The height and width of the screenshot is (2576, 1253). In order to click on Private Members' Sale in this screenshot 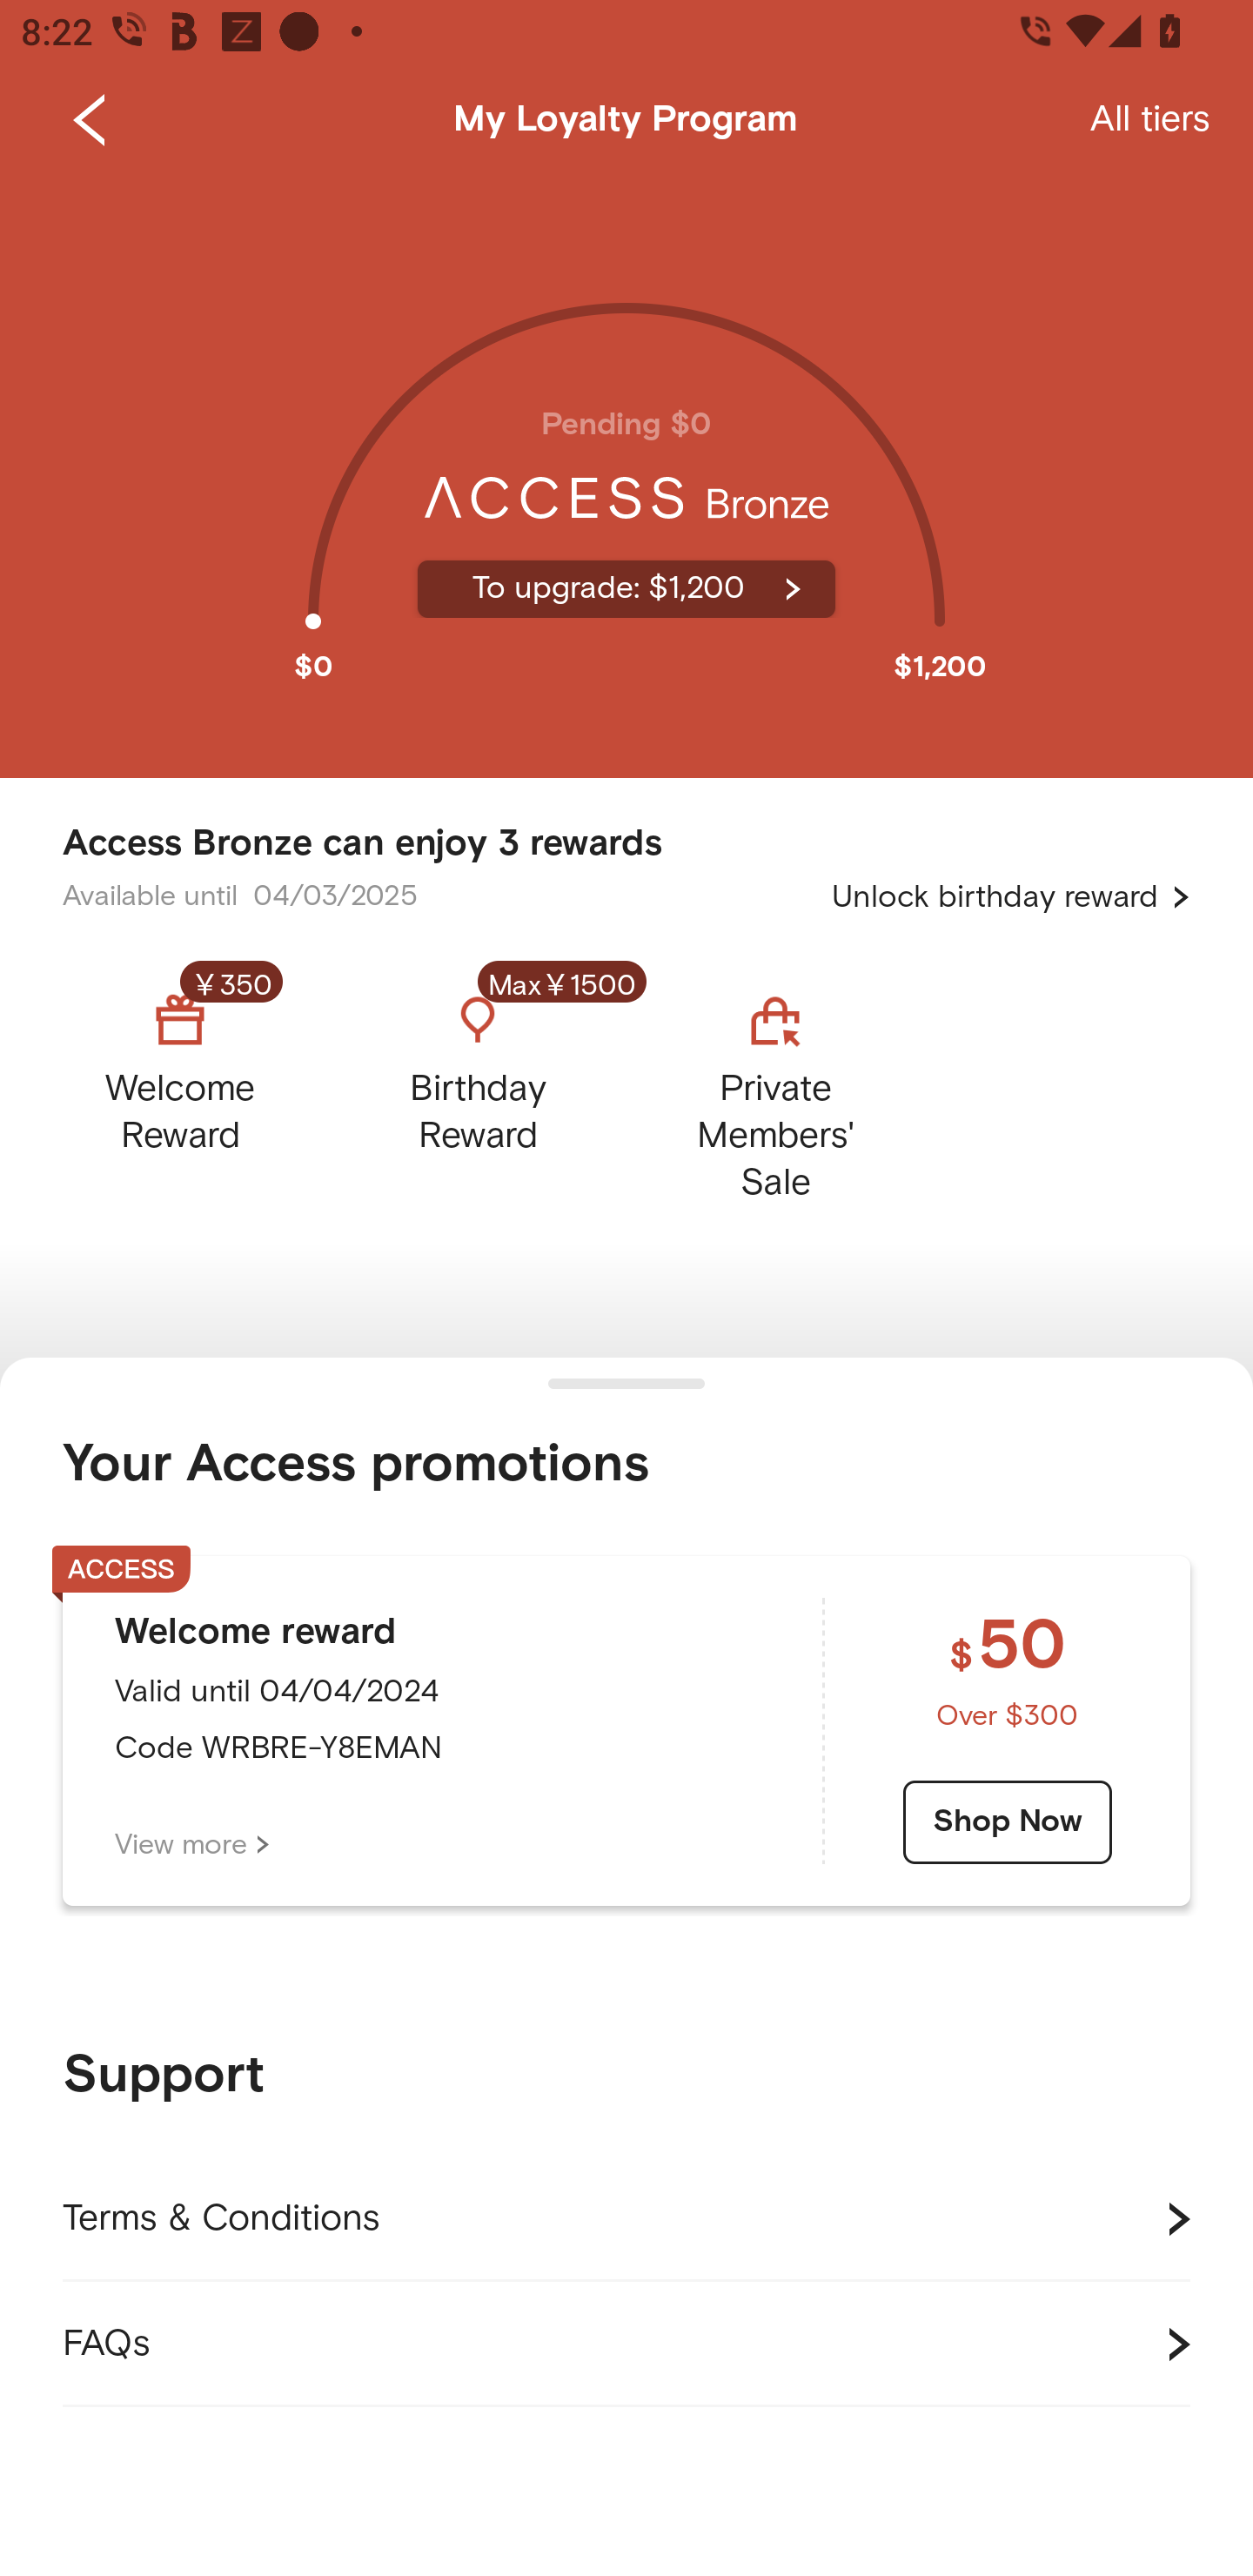, I will do `click(774, 1090)`.